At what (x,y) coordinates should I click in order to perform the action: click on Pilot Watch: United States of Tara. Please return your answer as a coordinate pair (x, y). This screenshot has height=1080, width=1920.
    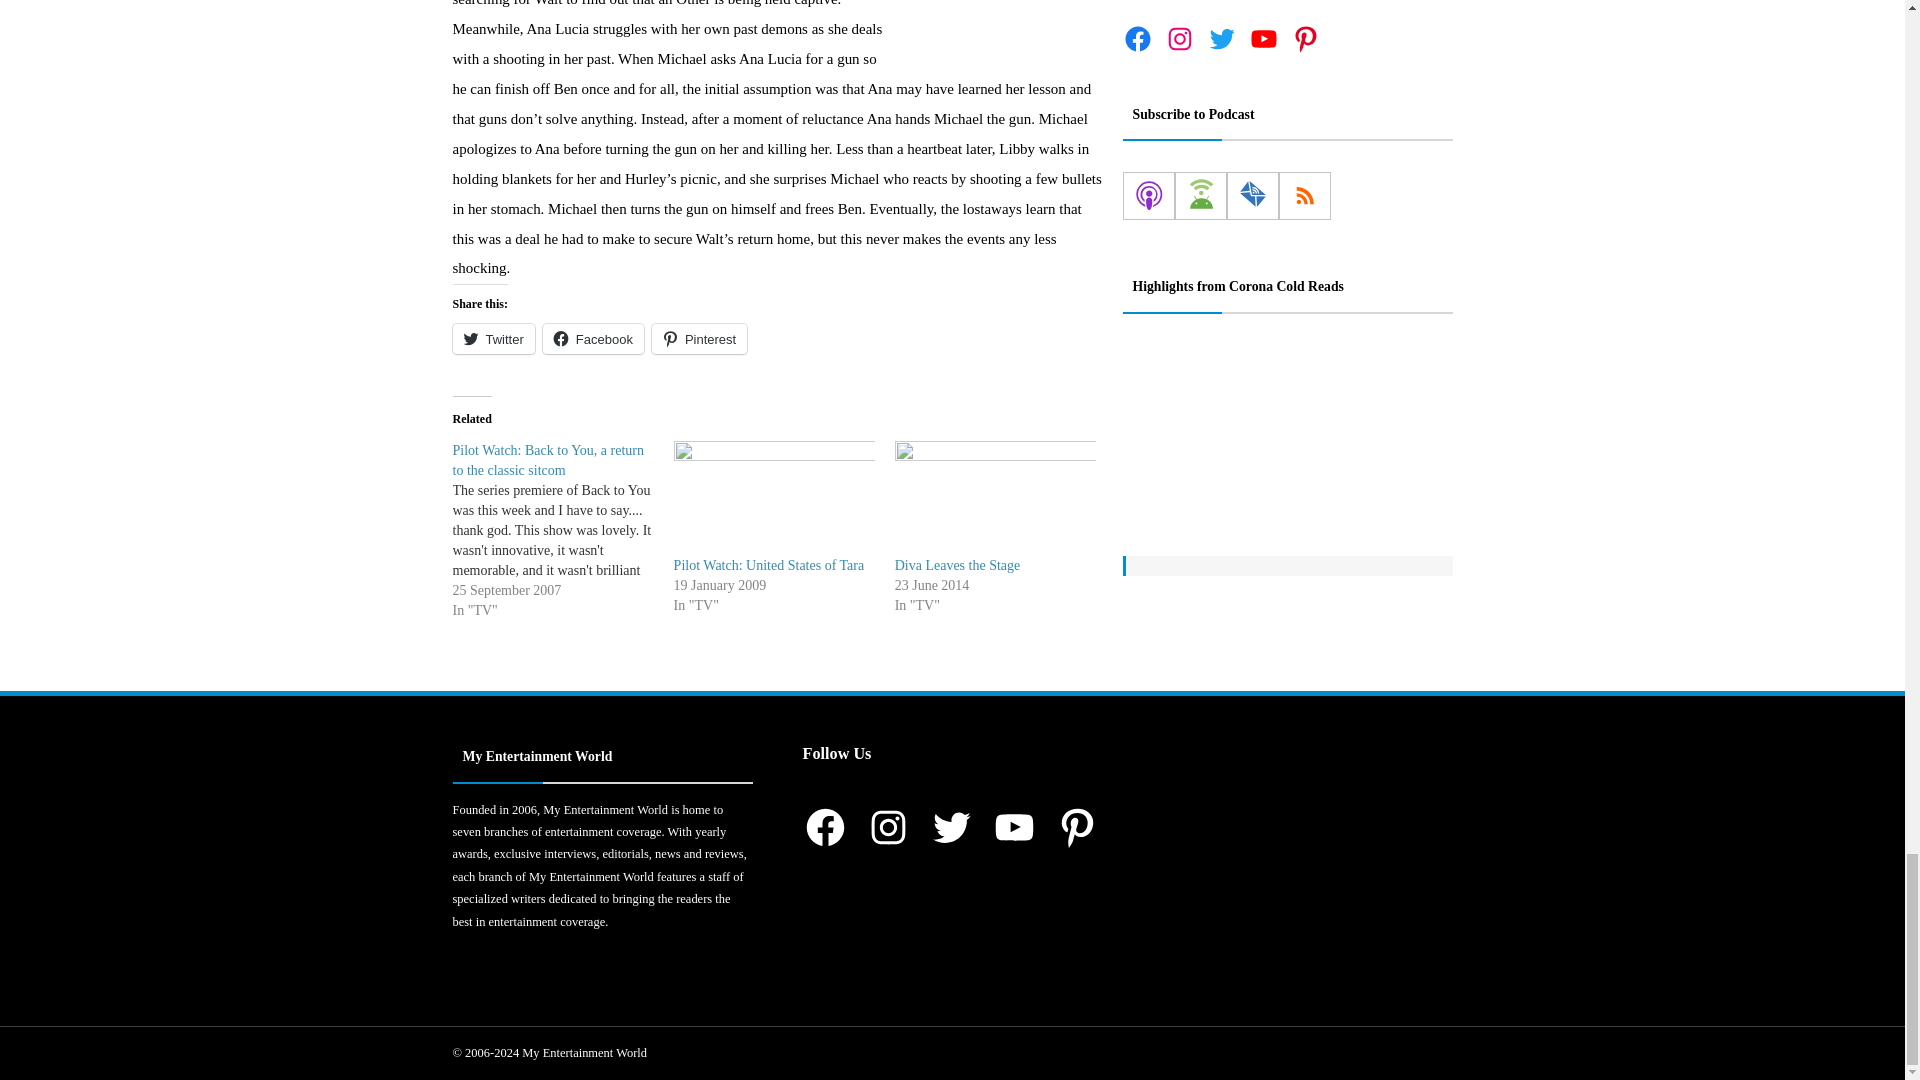
    Looking at the image, I should click on (774, 498).